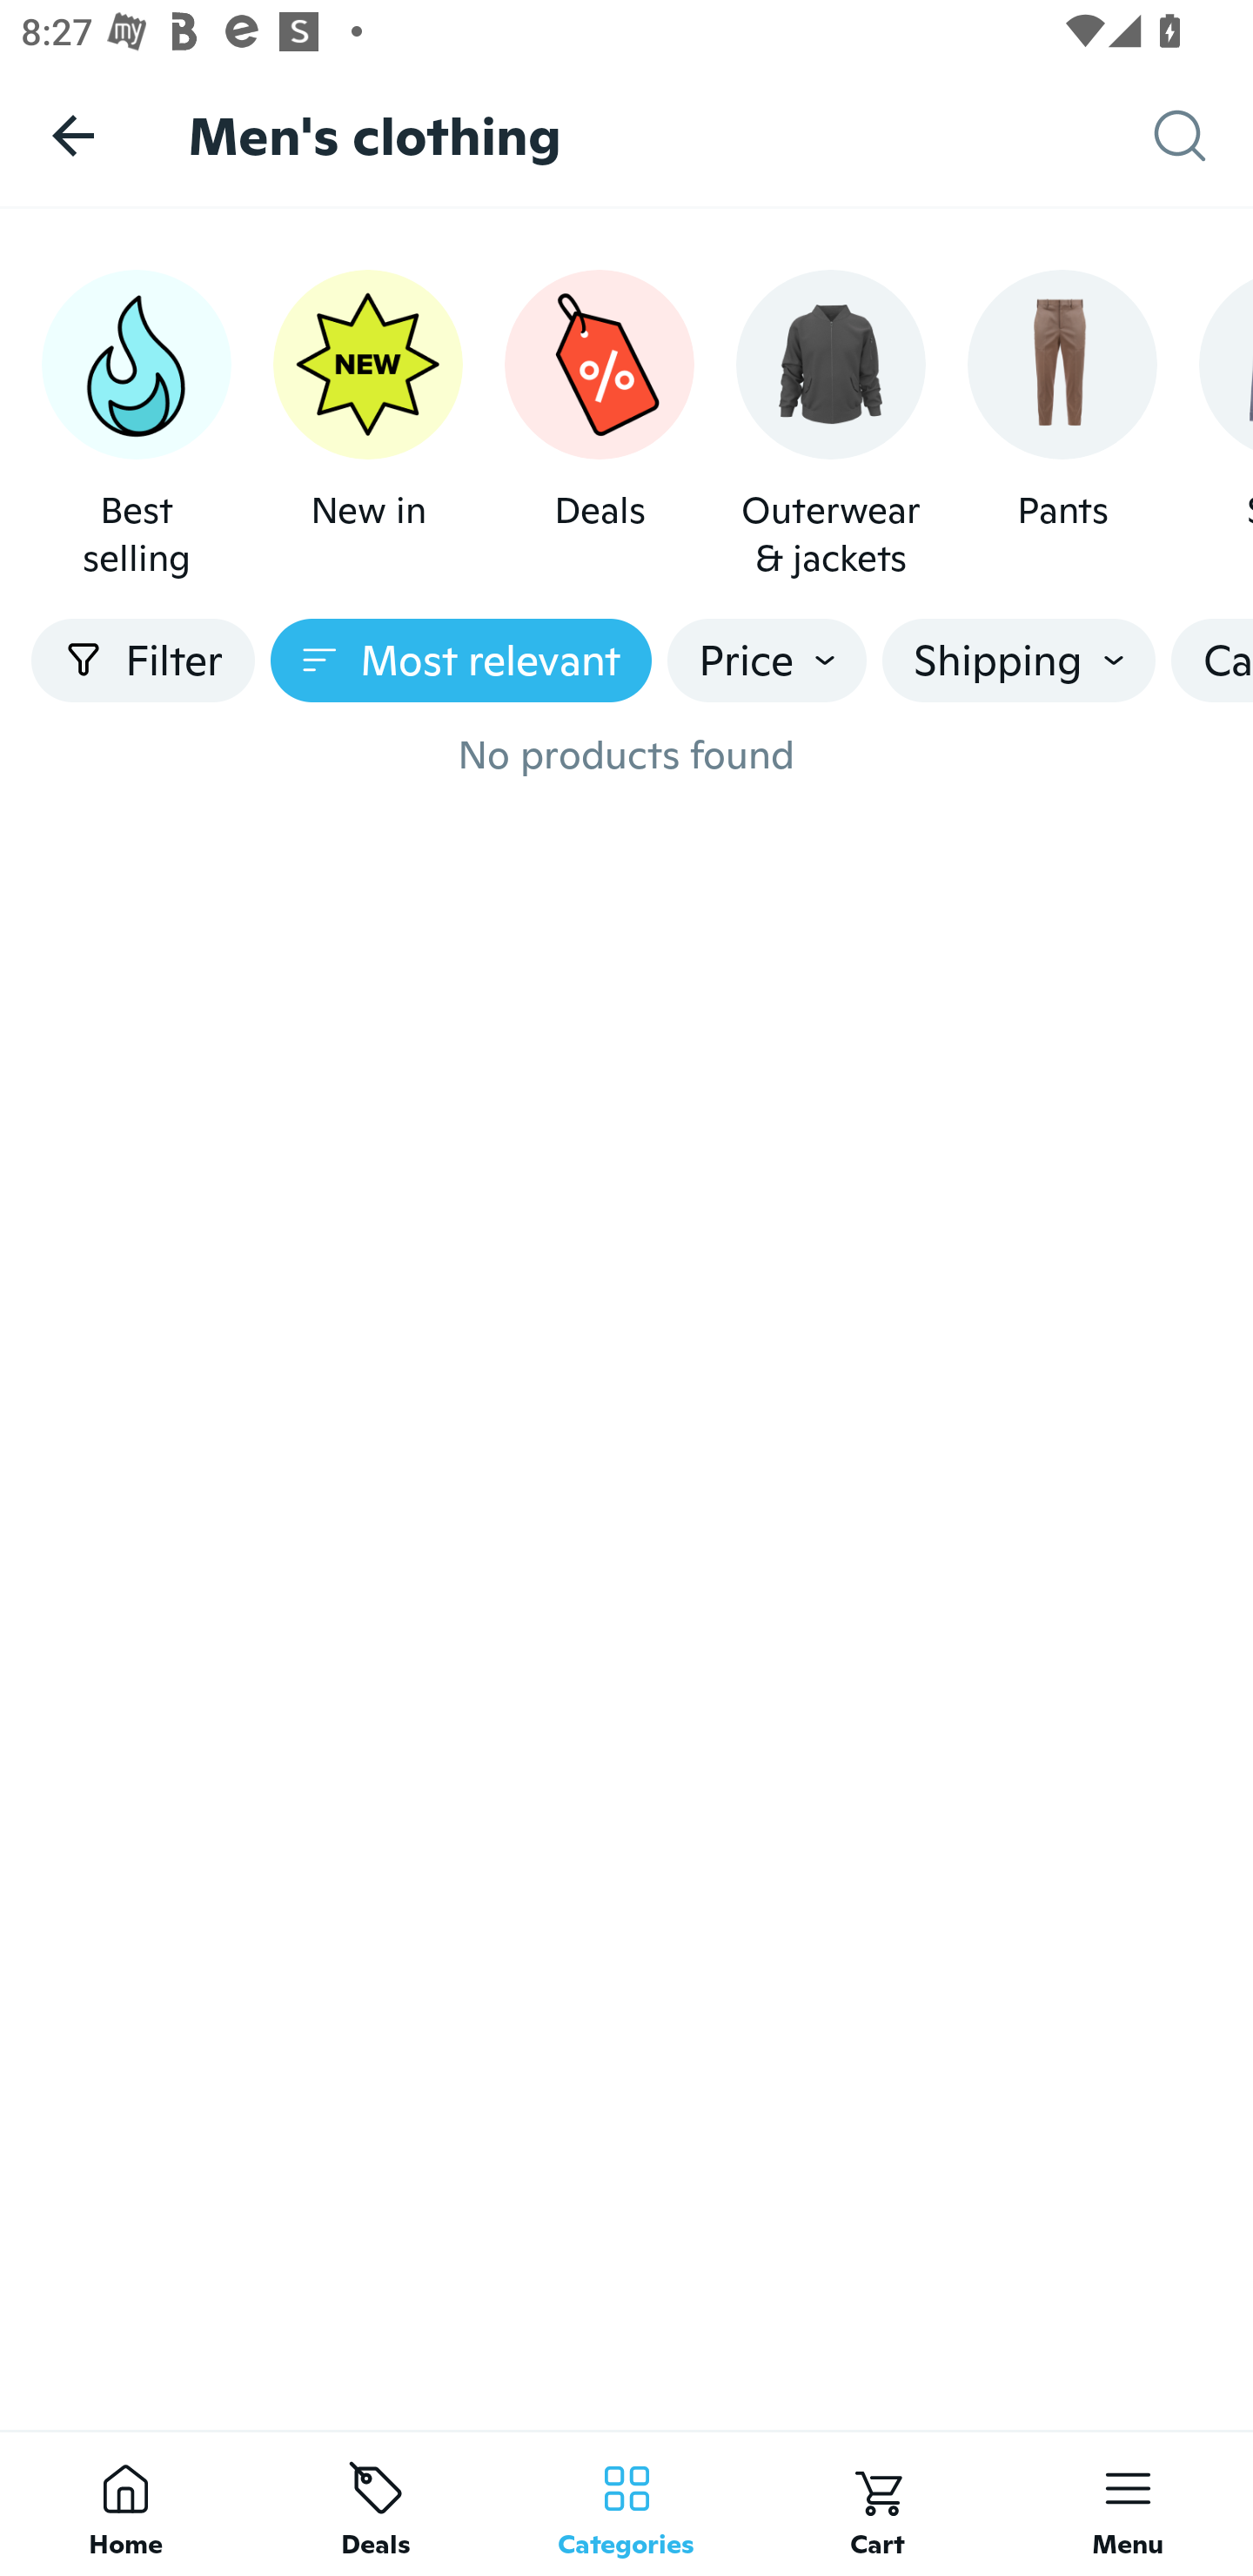  What do you see at coordinates (1018, 661) in the screenshot?
I see `Shipping` at bounding box center [1018, 661].